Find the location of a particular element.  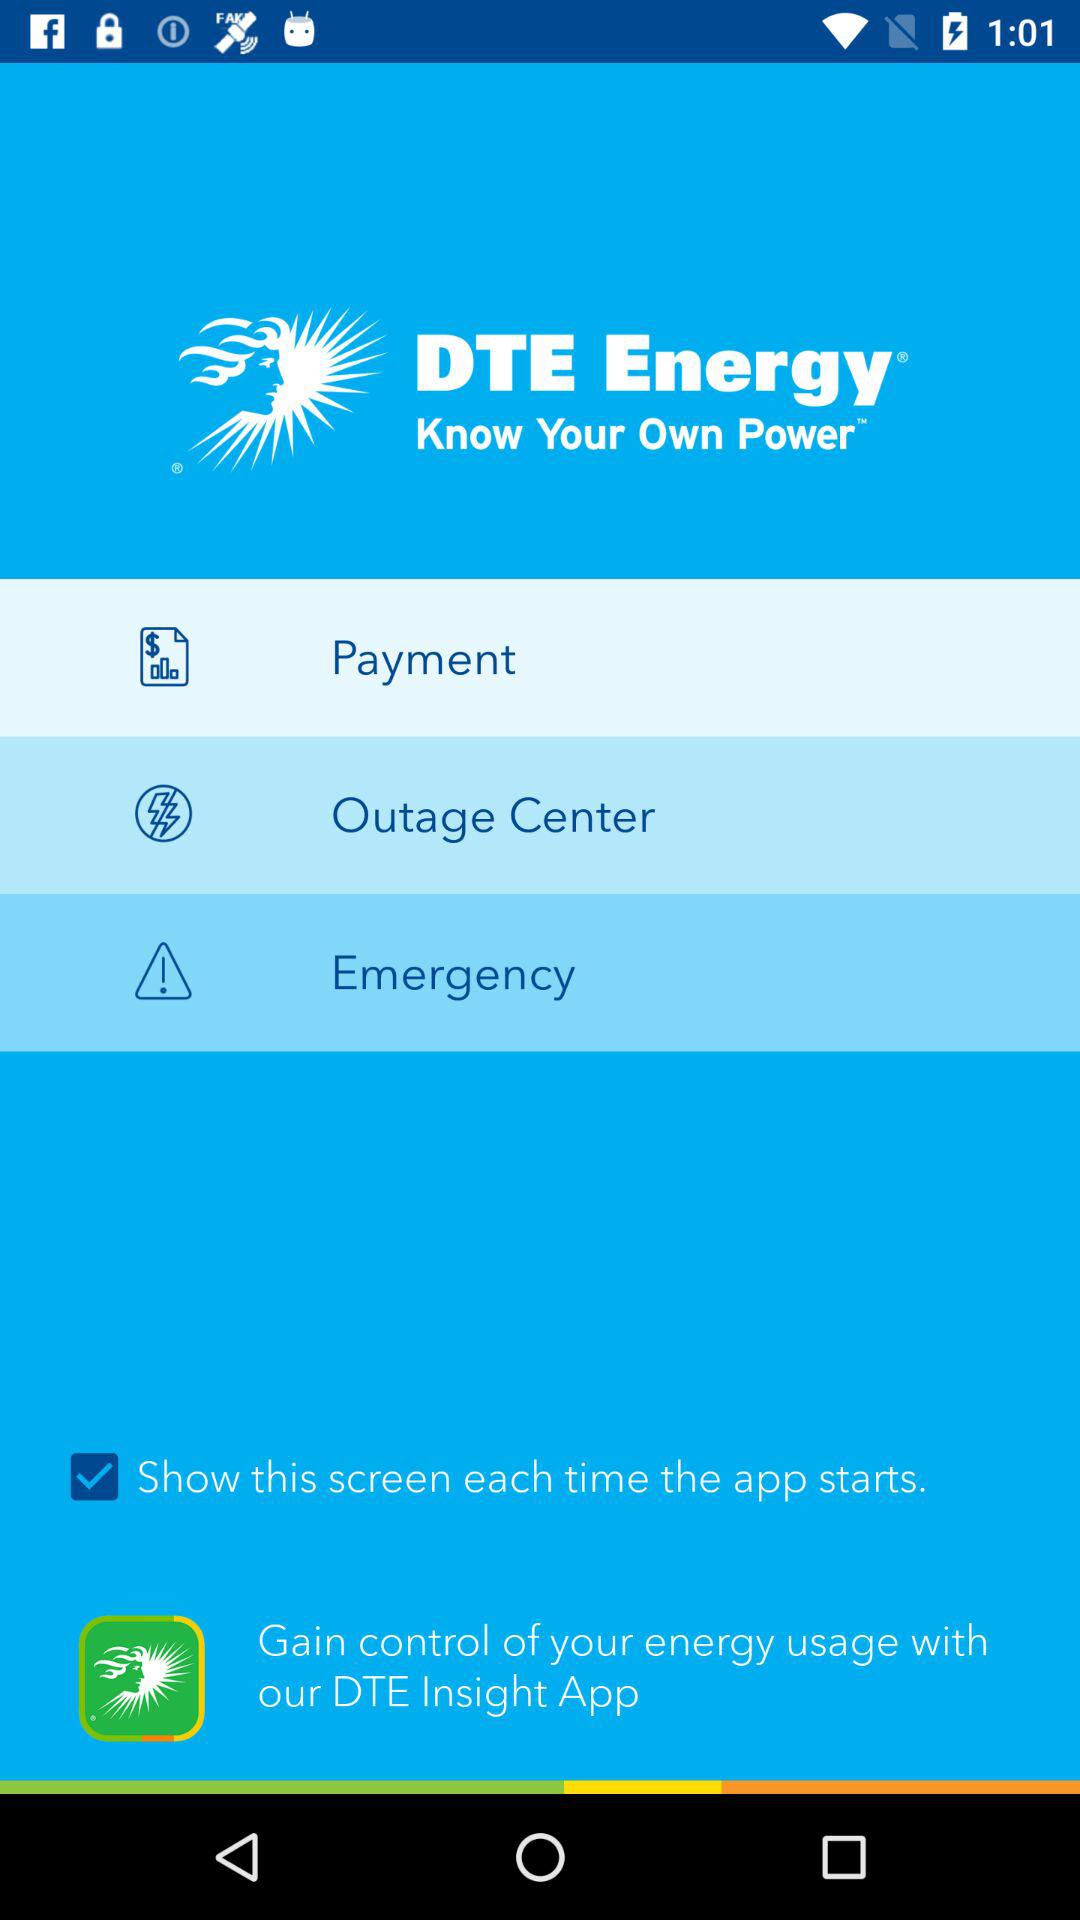

launch icon above the emergency is located at coordinates (540, 814).